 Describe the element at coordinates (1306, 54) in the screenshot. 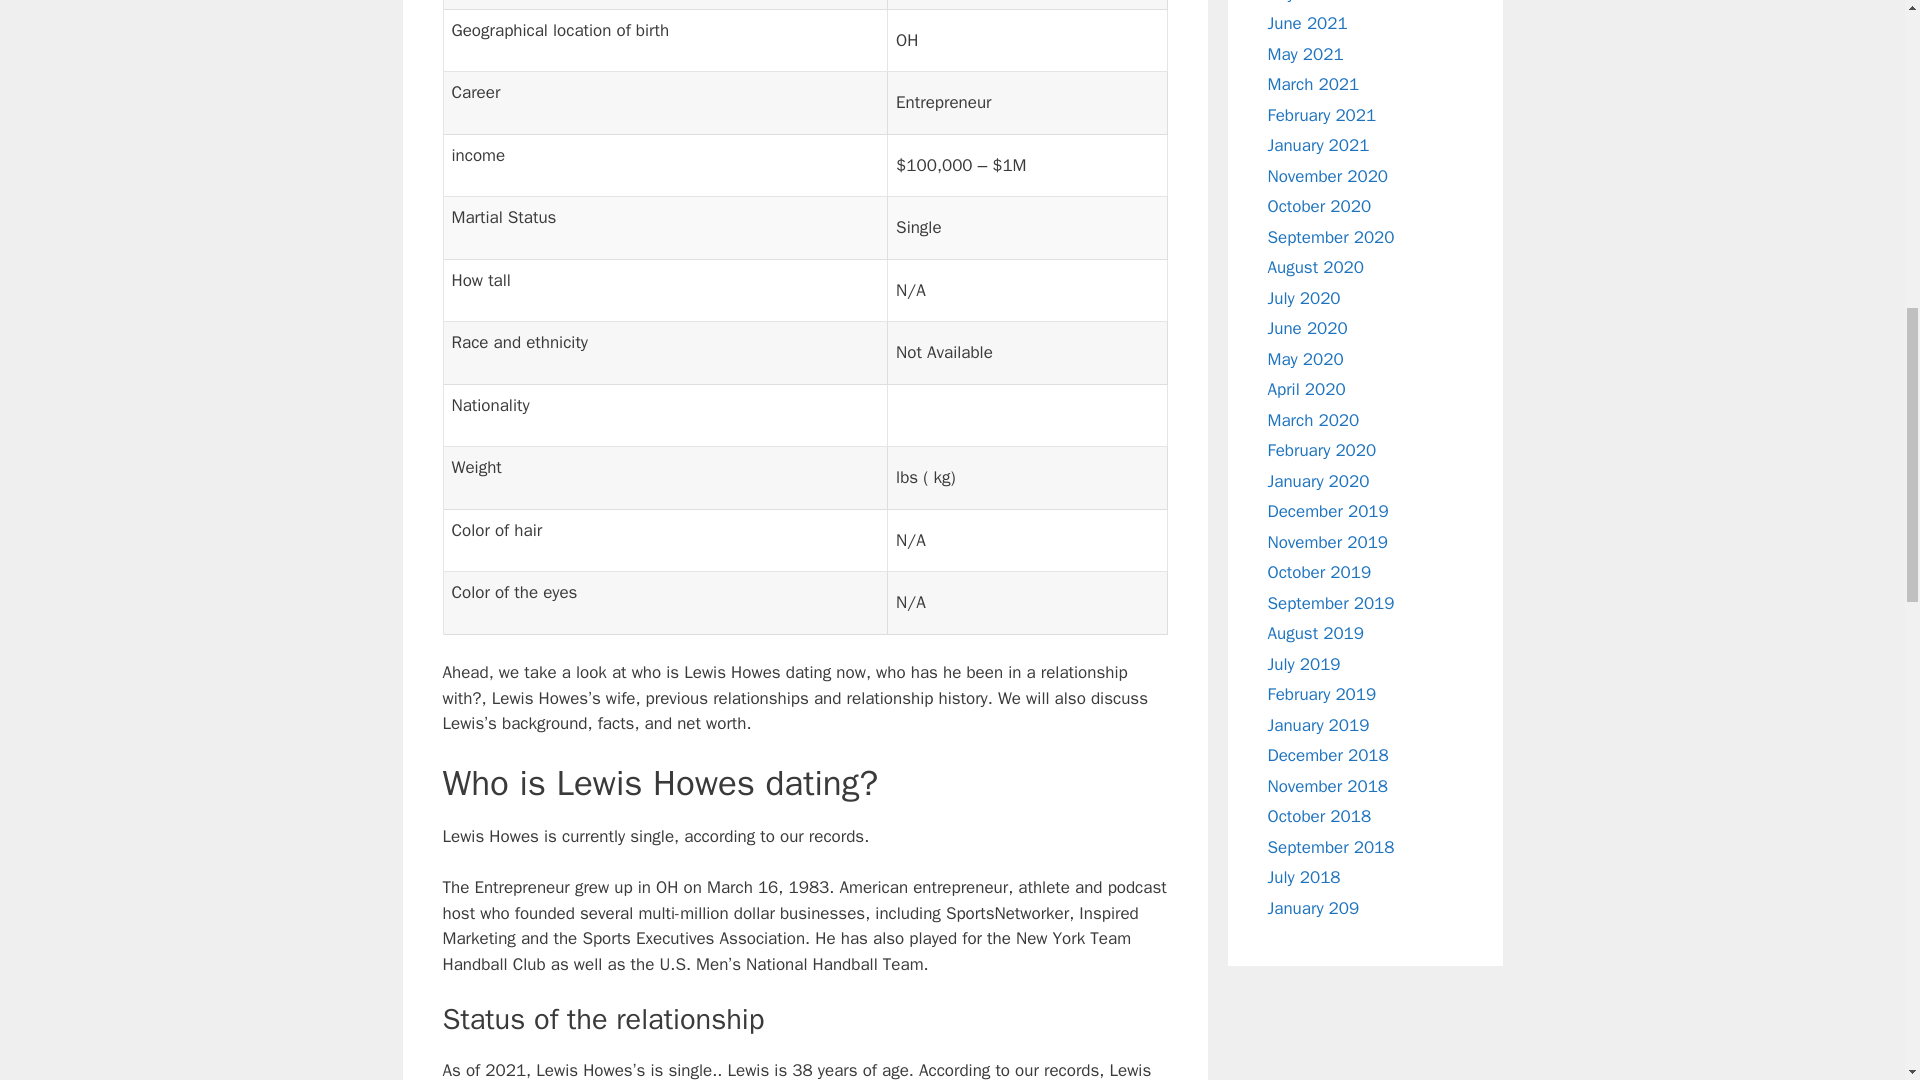

I see `May 2021` at that location.